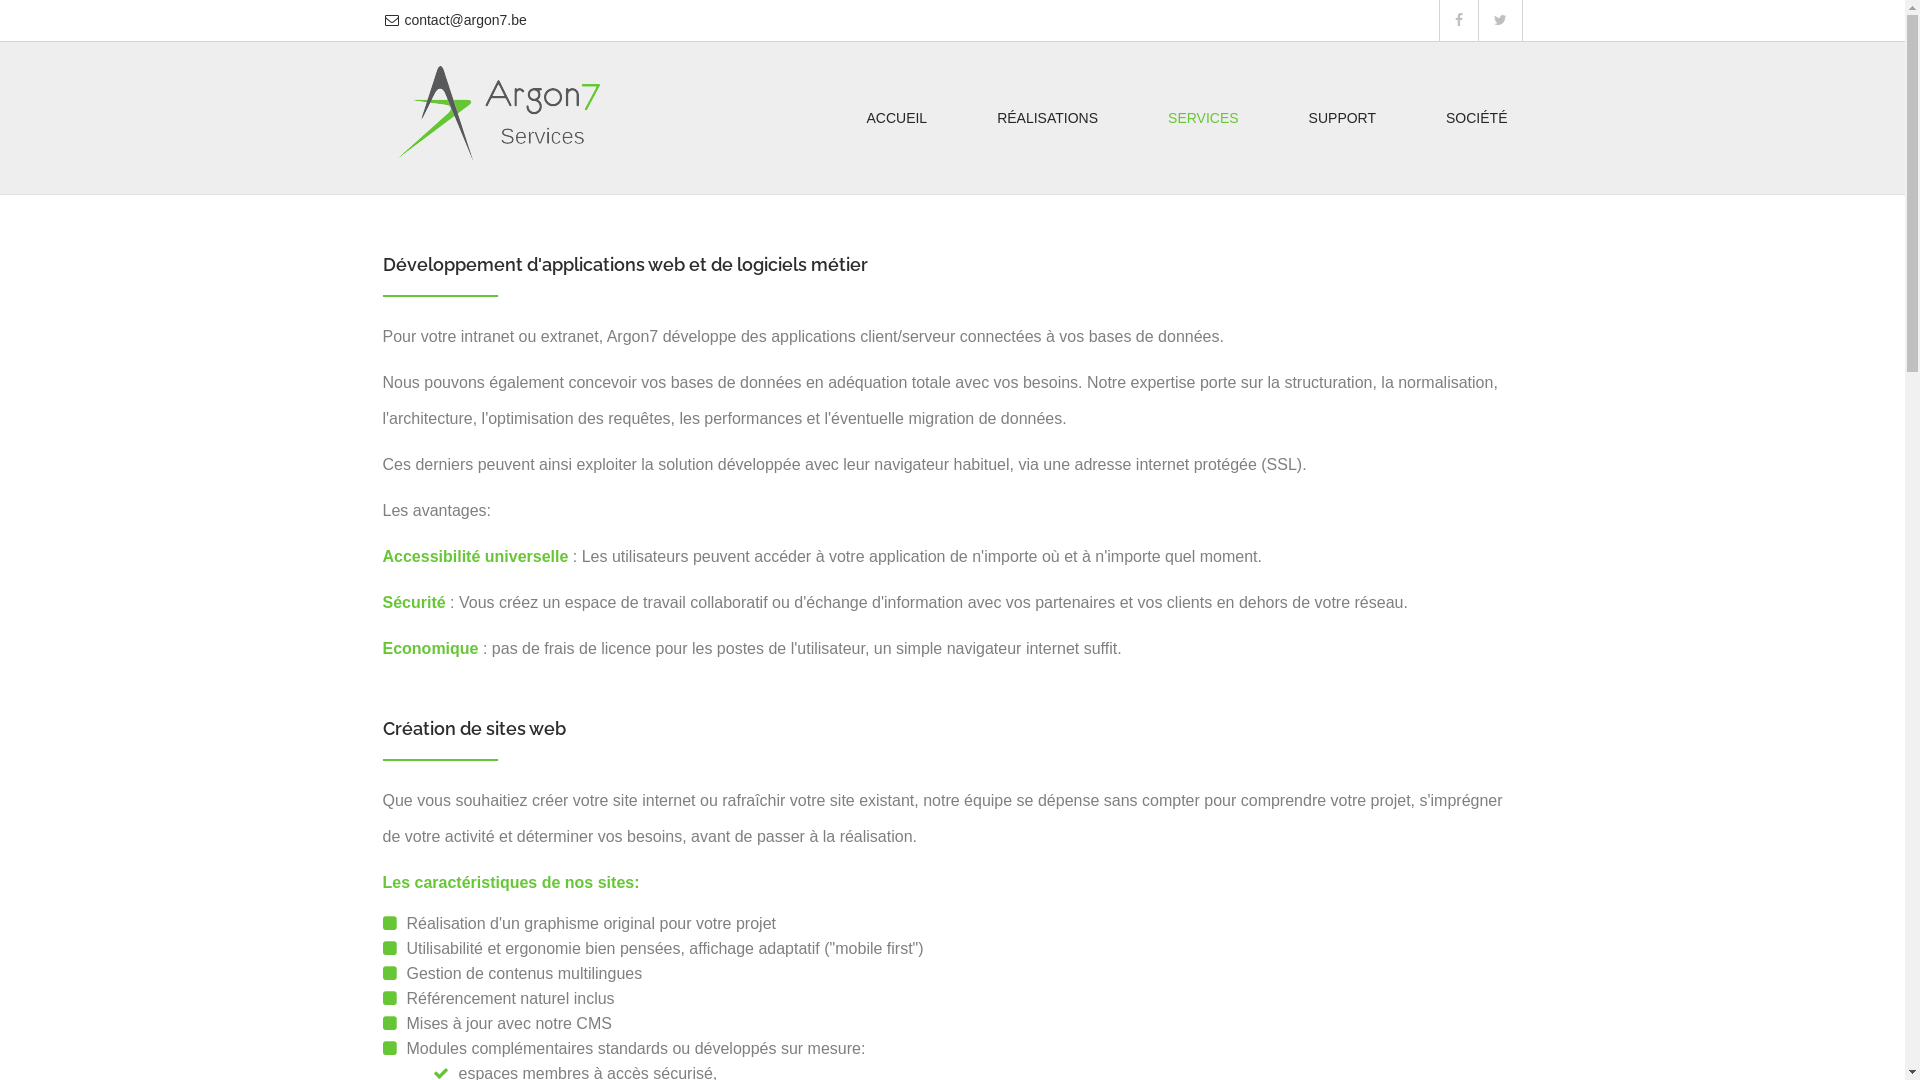 This screenshot has width=1920, height=1080. I want to click on logo, so click(498, 113).